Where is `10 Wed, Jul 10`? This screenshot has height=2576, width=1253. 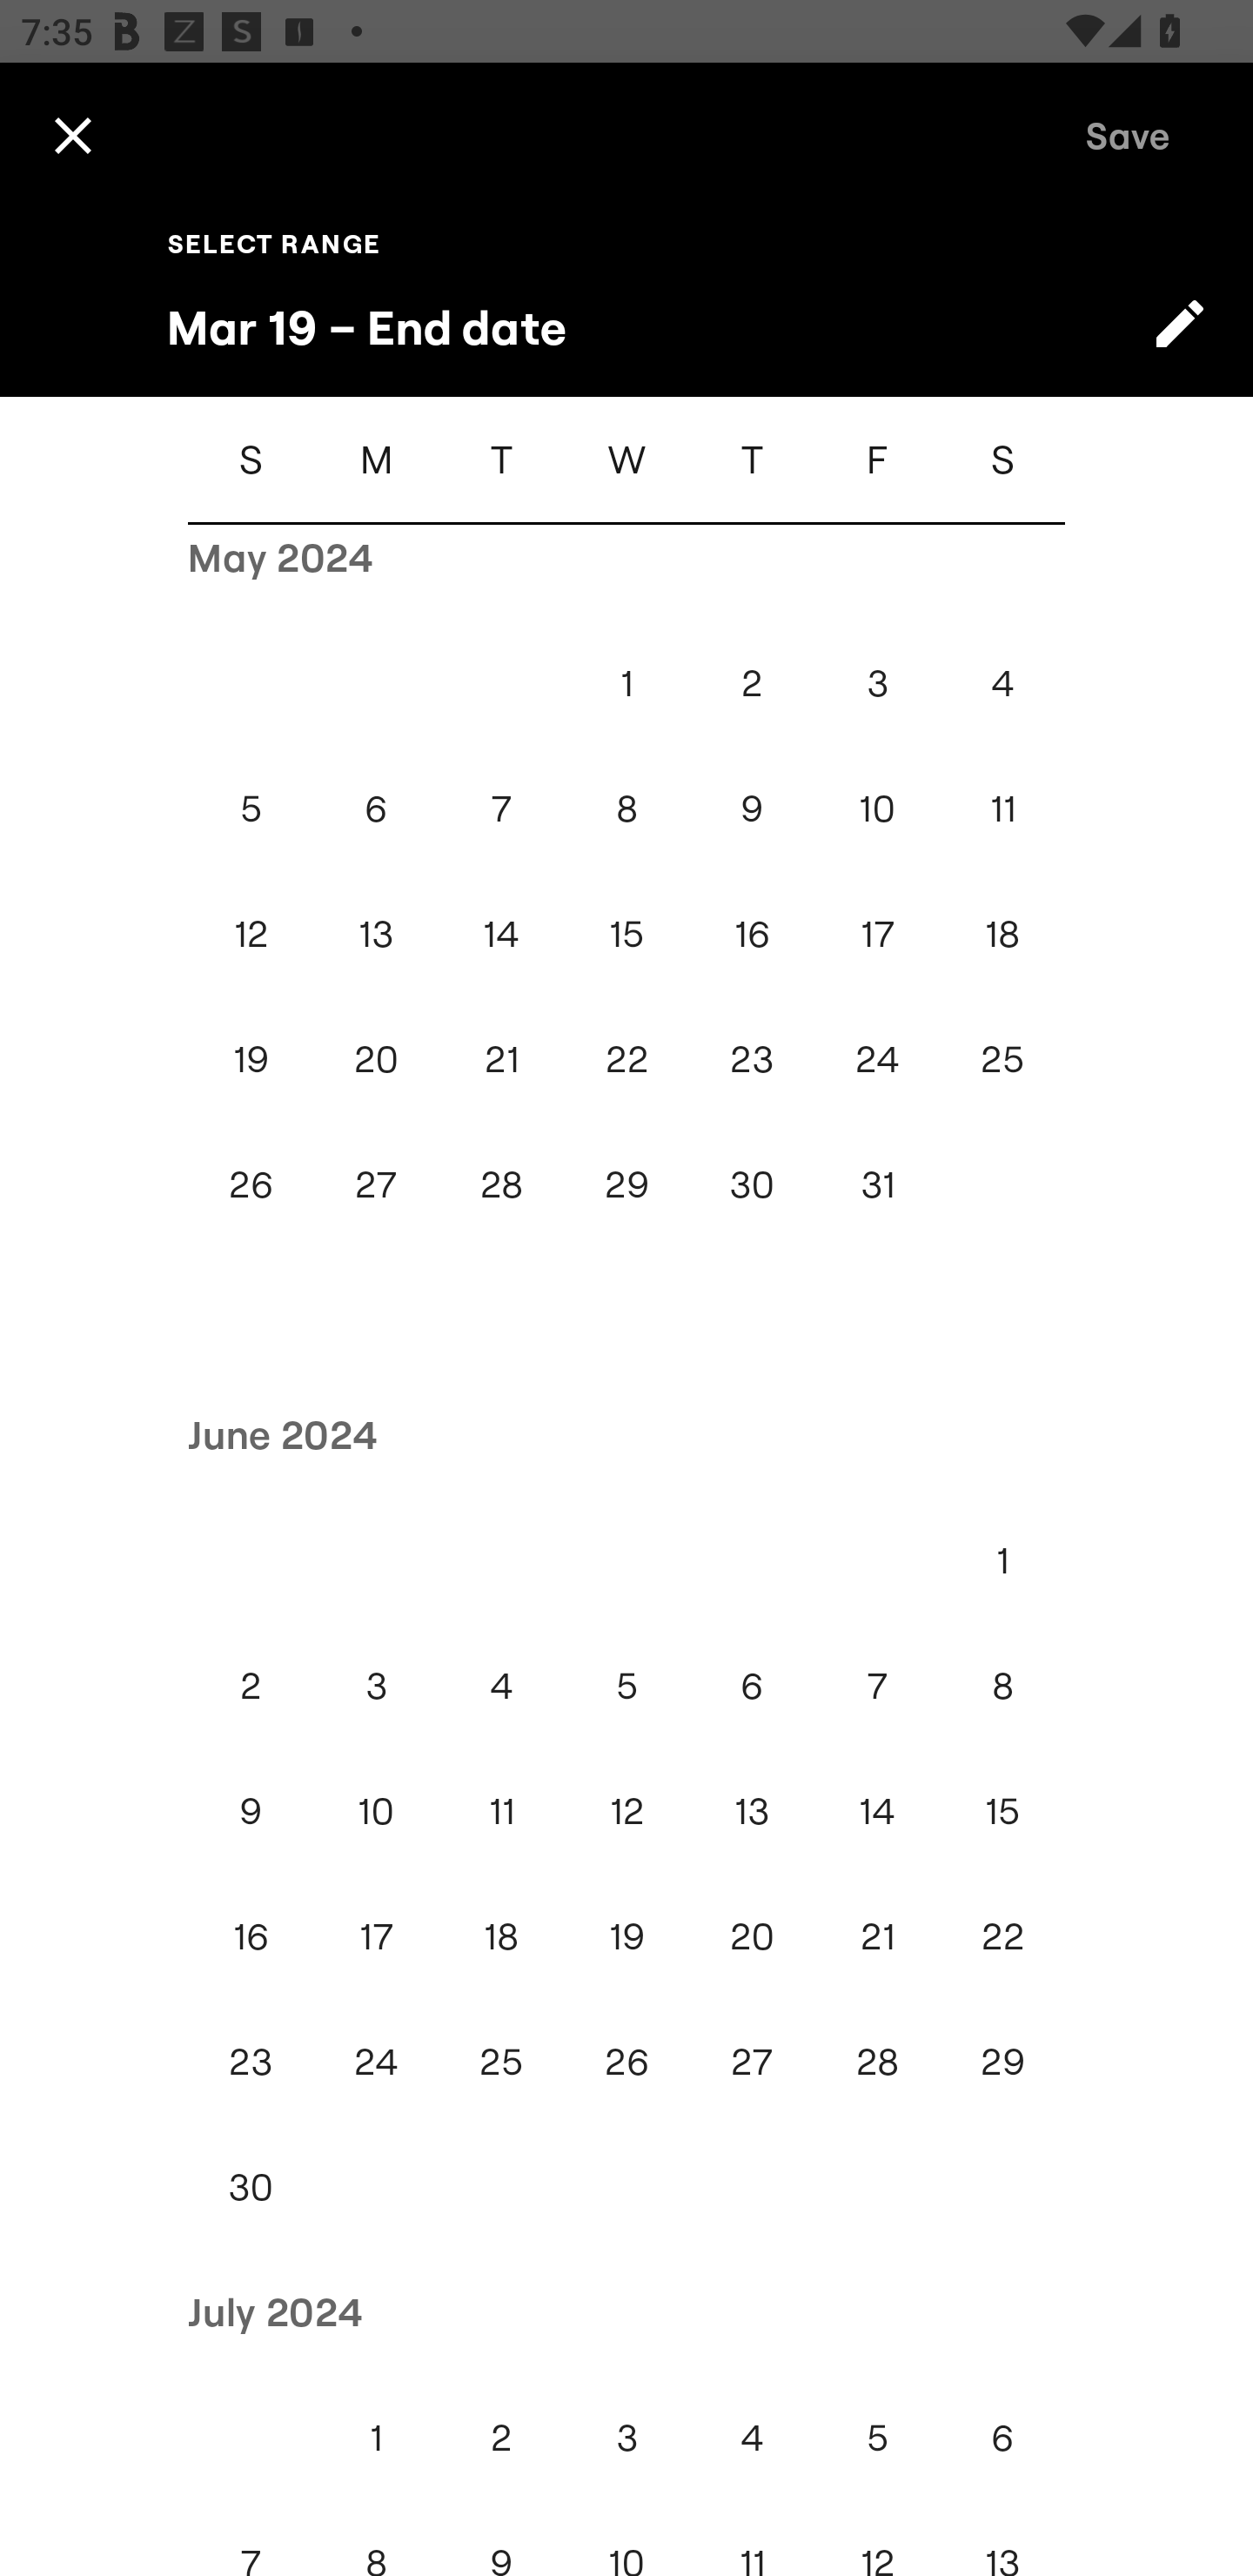 10 Wed, Jul 10 is located at coordinates (626, 2539).